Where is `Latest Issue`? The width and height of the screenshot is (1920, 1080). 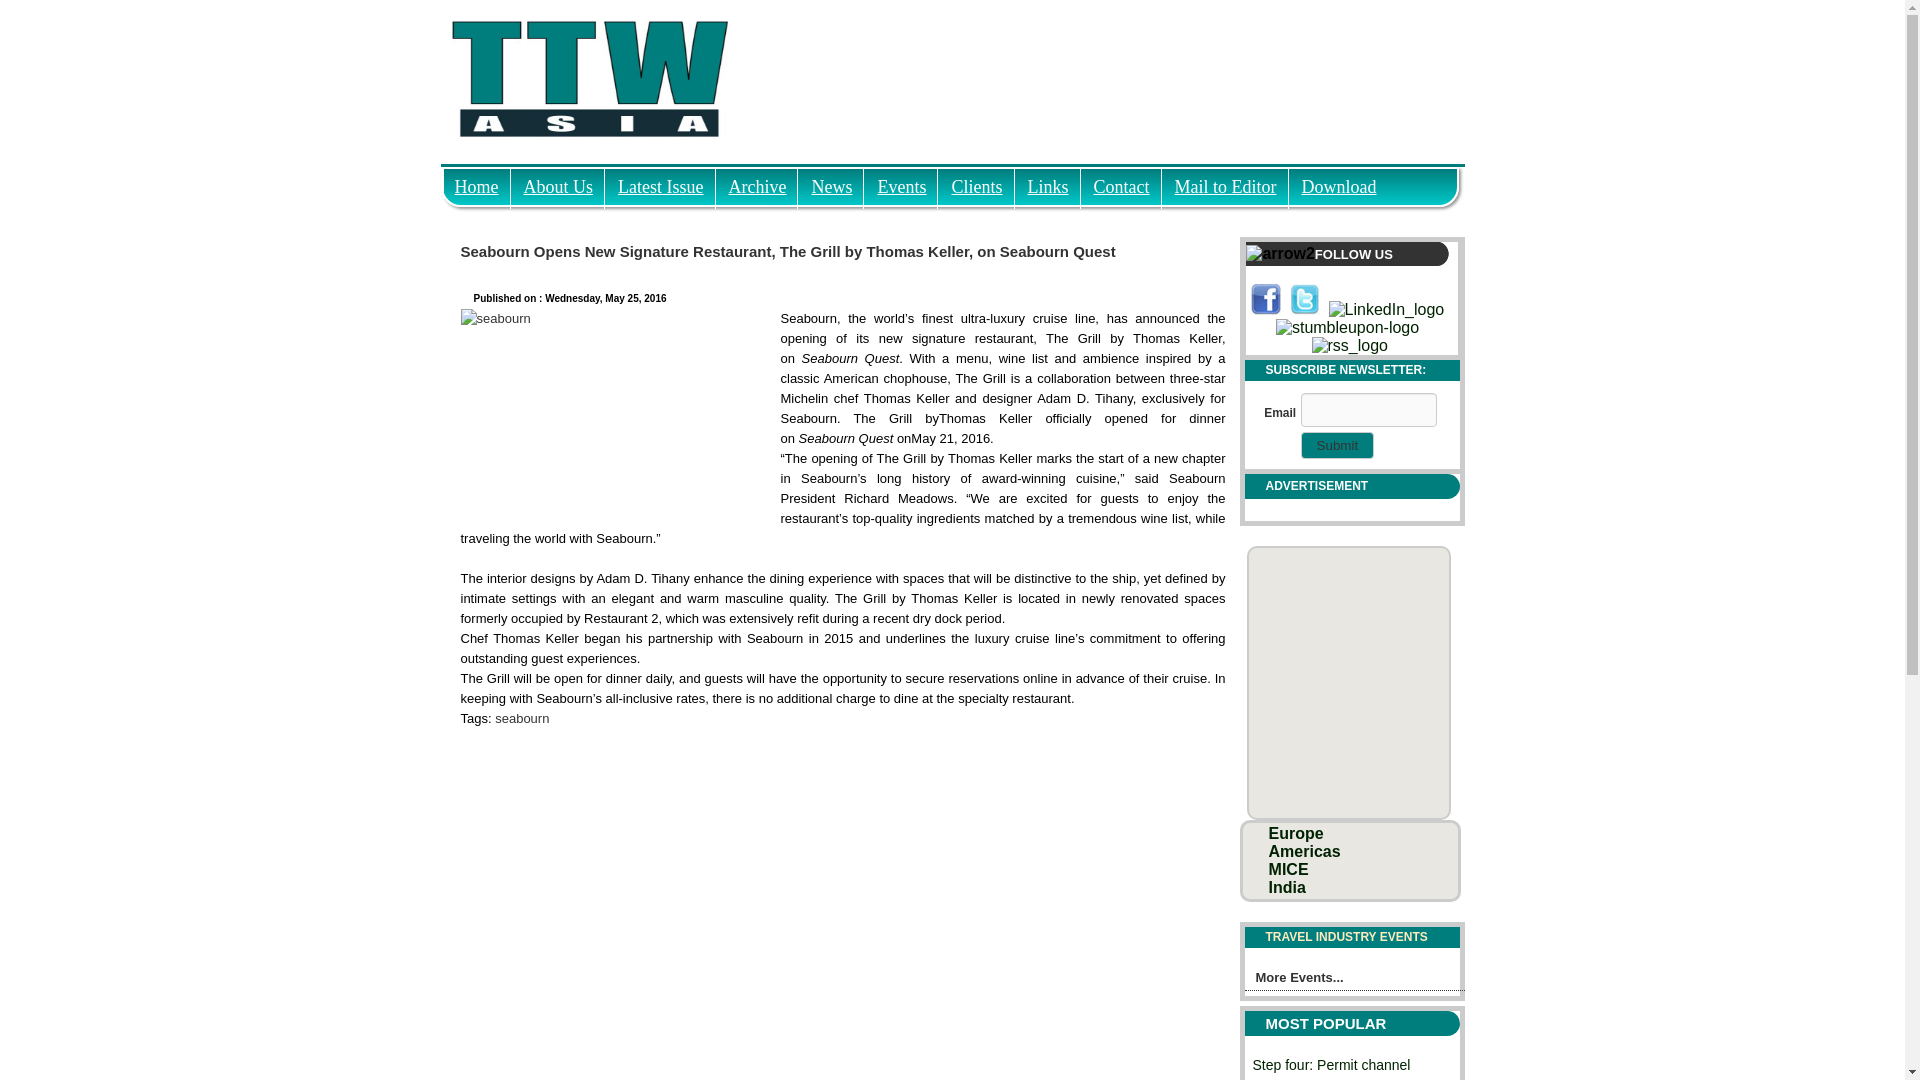 Latest Issue is located at coordinates (660, 181).